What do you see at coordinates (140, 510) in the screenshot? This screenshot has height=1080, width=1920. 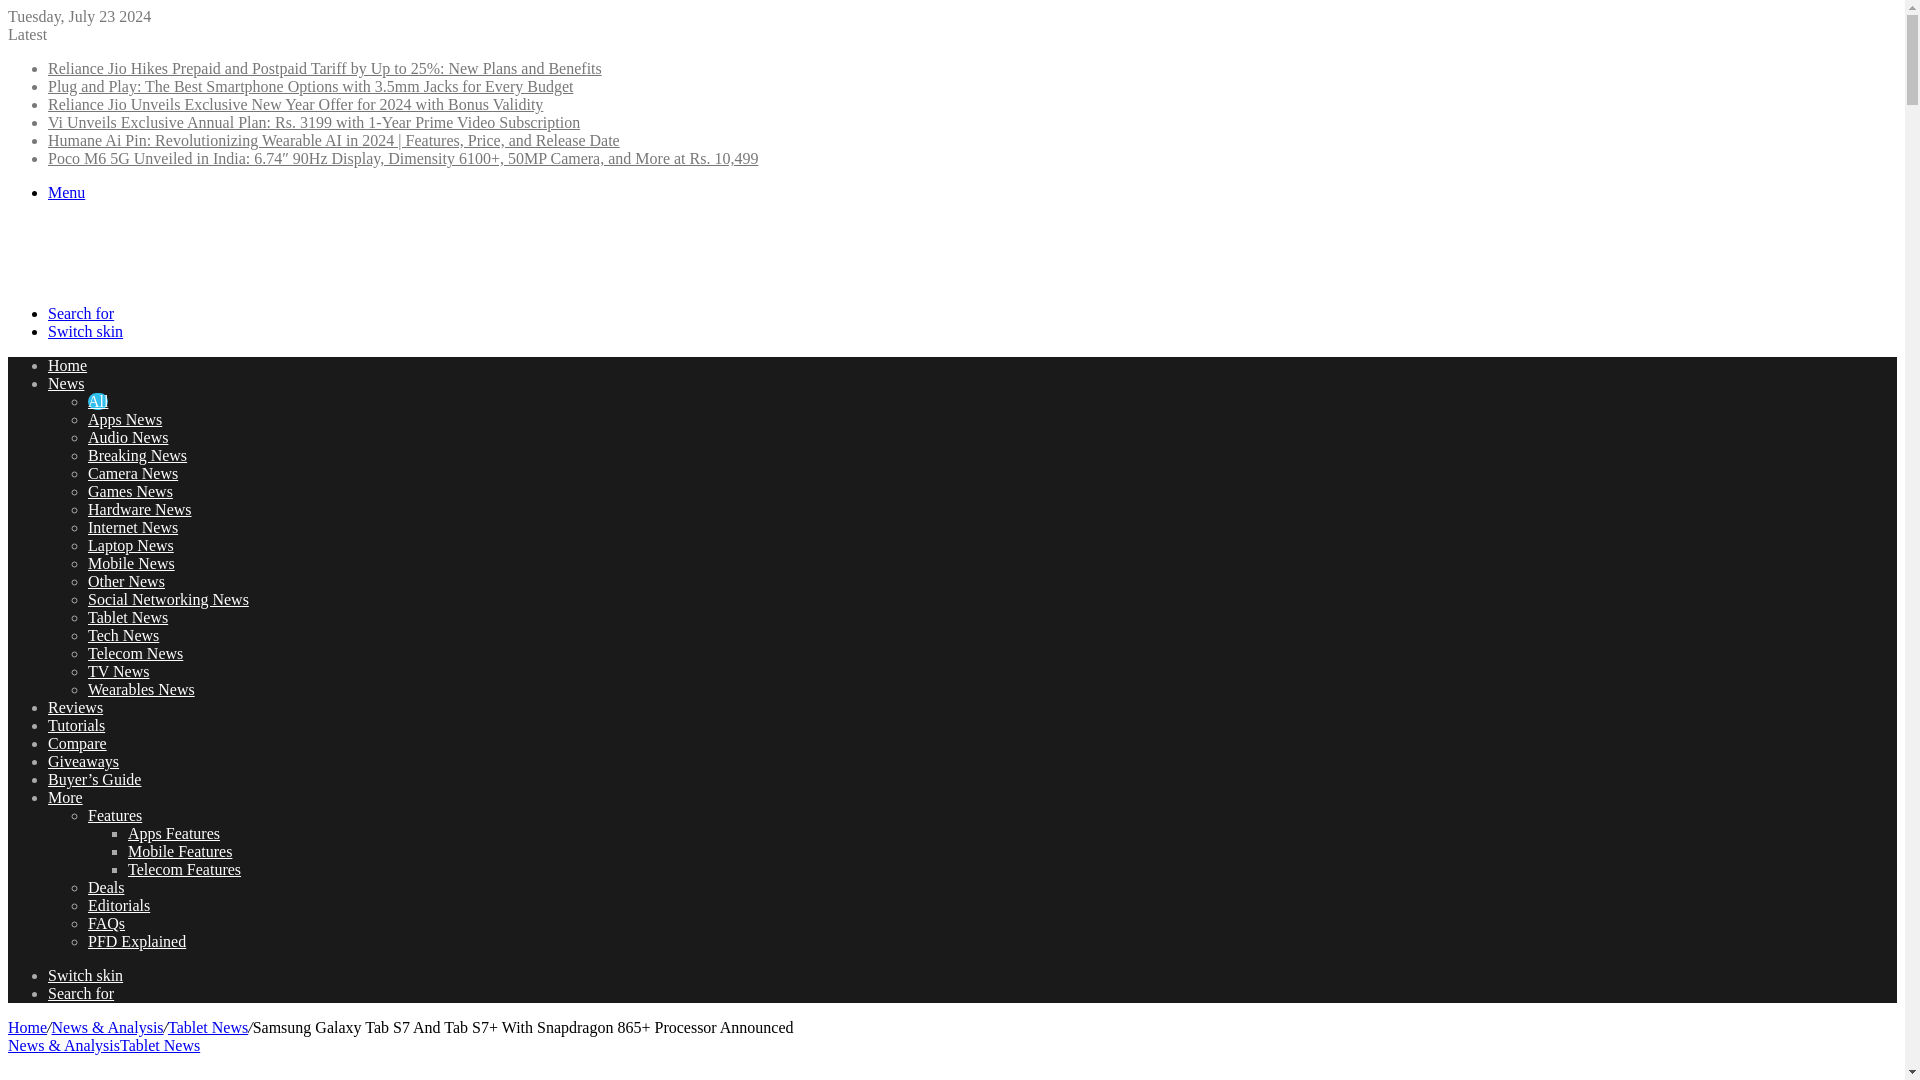 I see `Hardware News` at bounding box center [140, 510].